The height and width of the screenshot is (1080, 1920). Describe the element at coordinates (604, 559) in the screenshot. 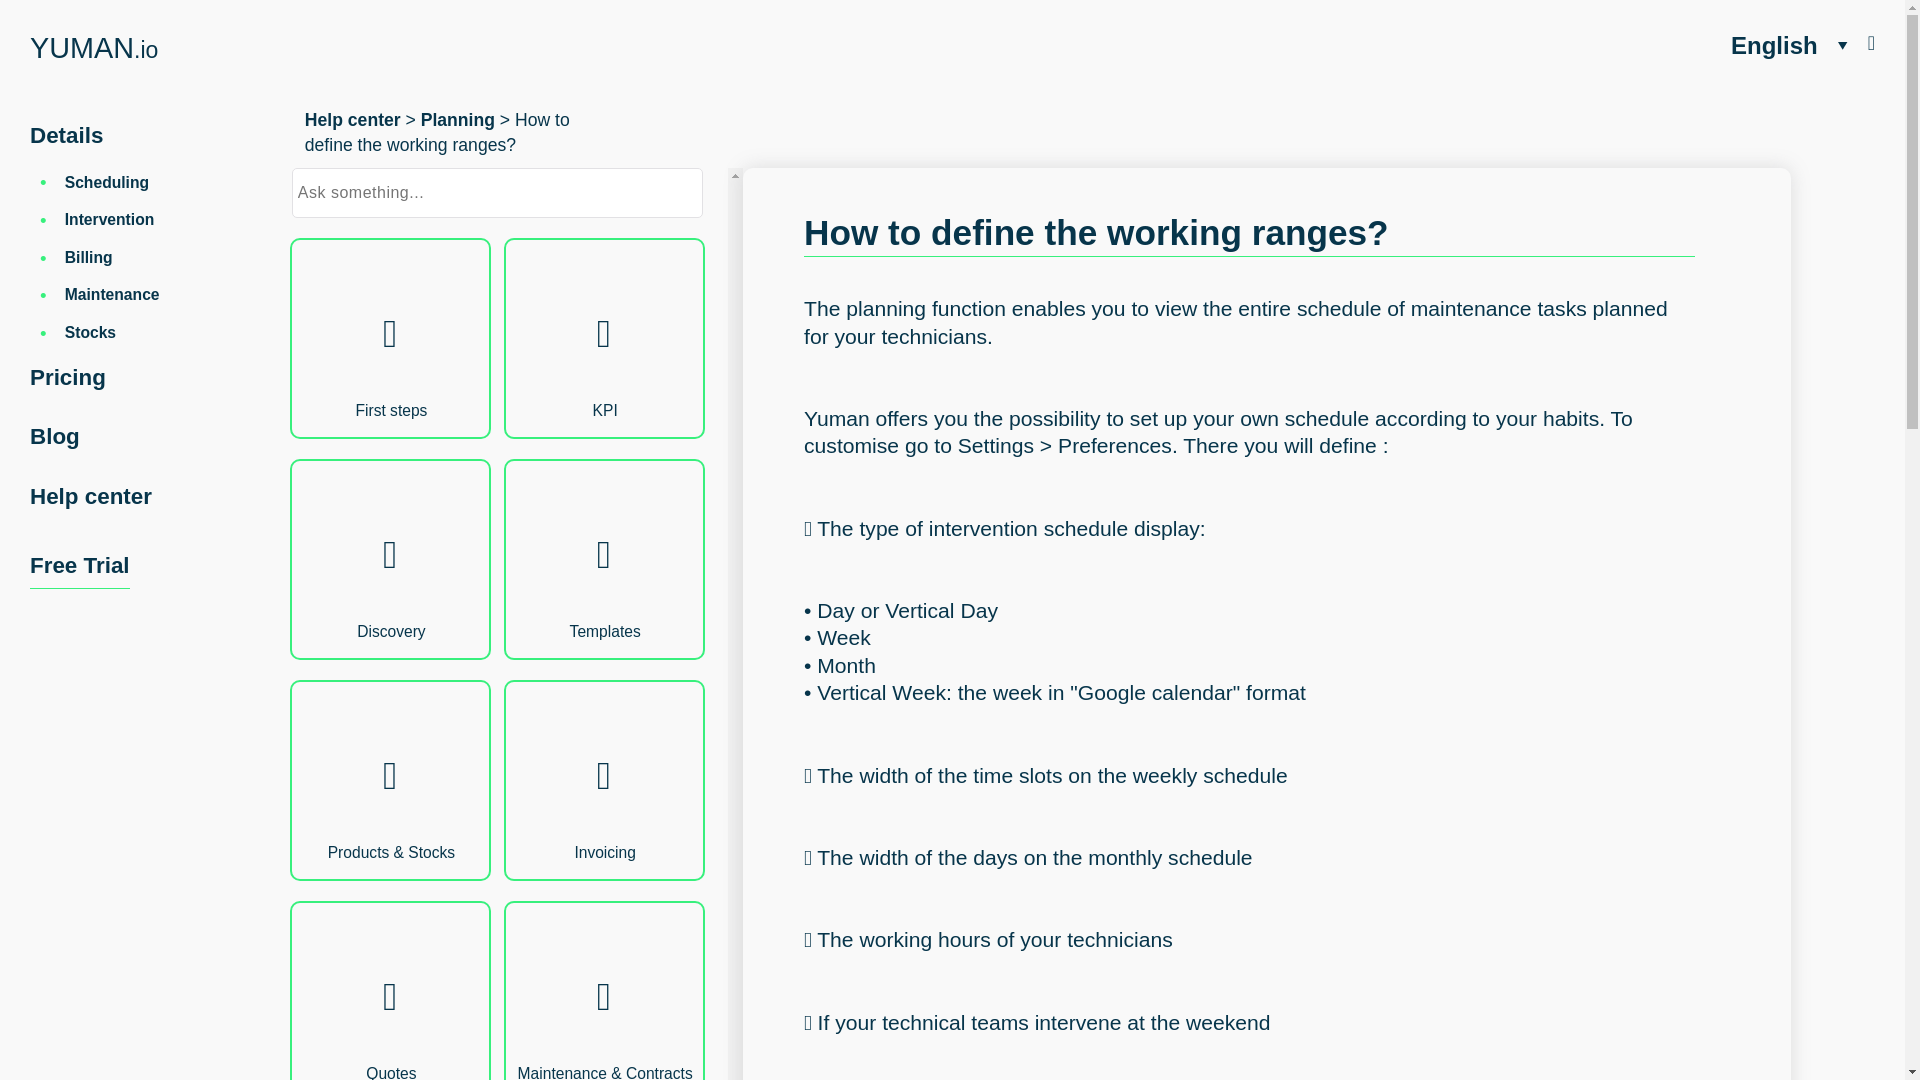

I see `Templates` at that location.